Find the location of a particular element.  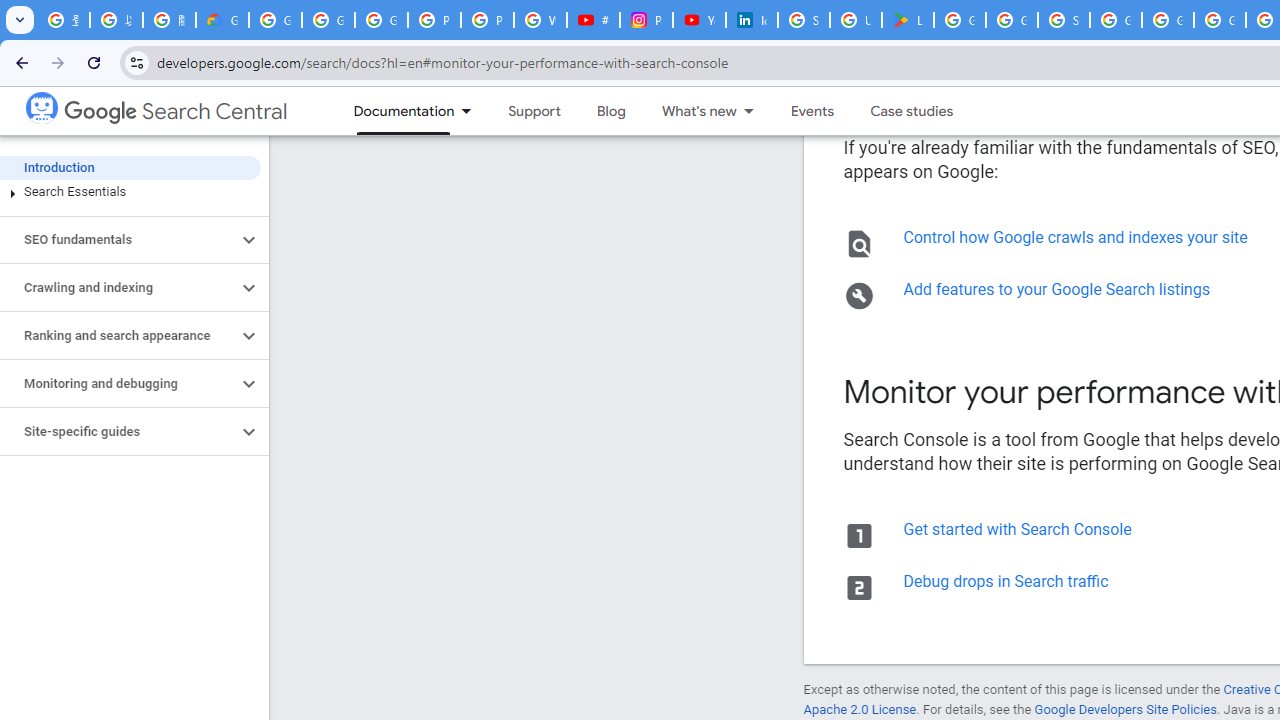

Events is located at coordinates (812, 111).